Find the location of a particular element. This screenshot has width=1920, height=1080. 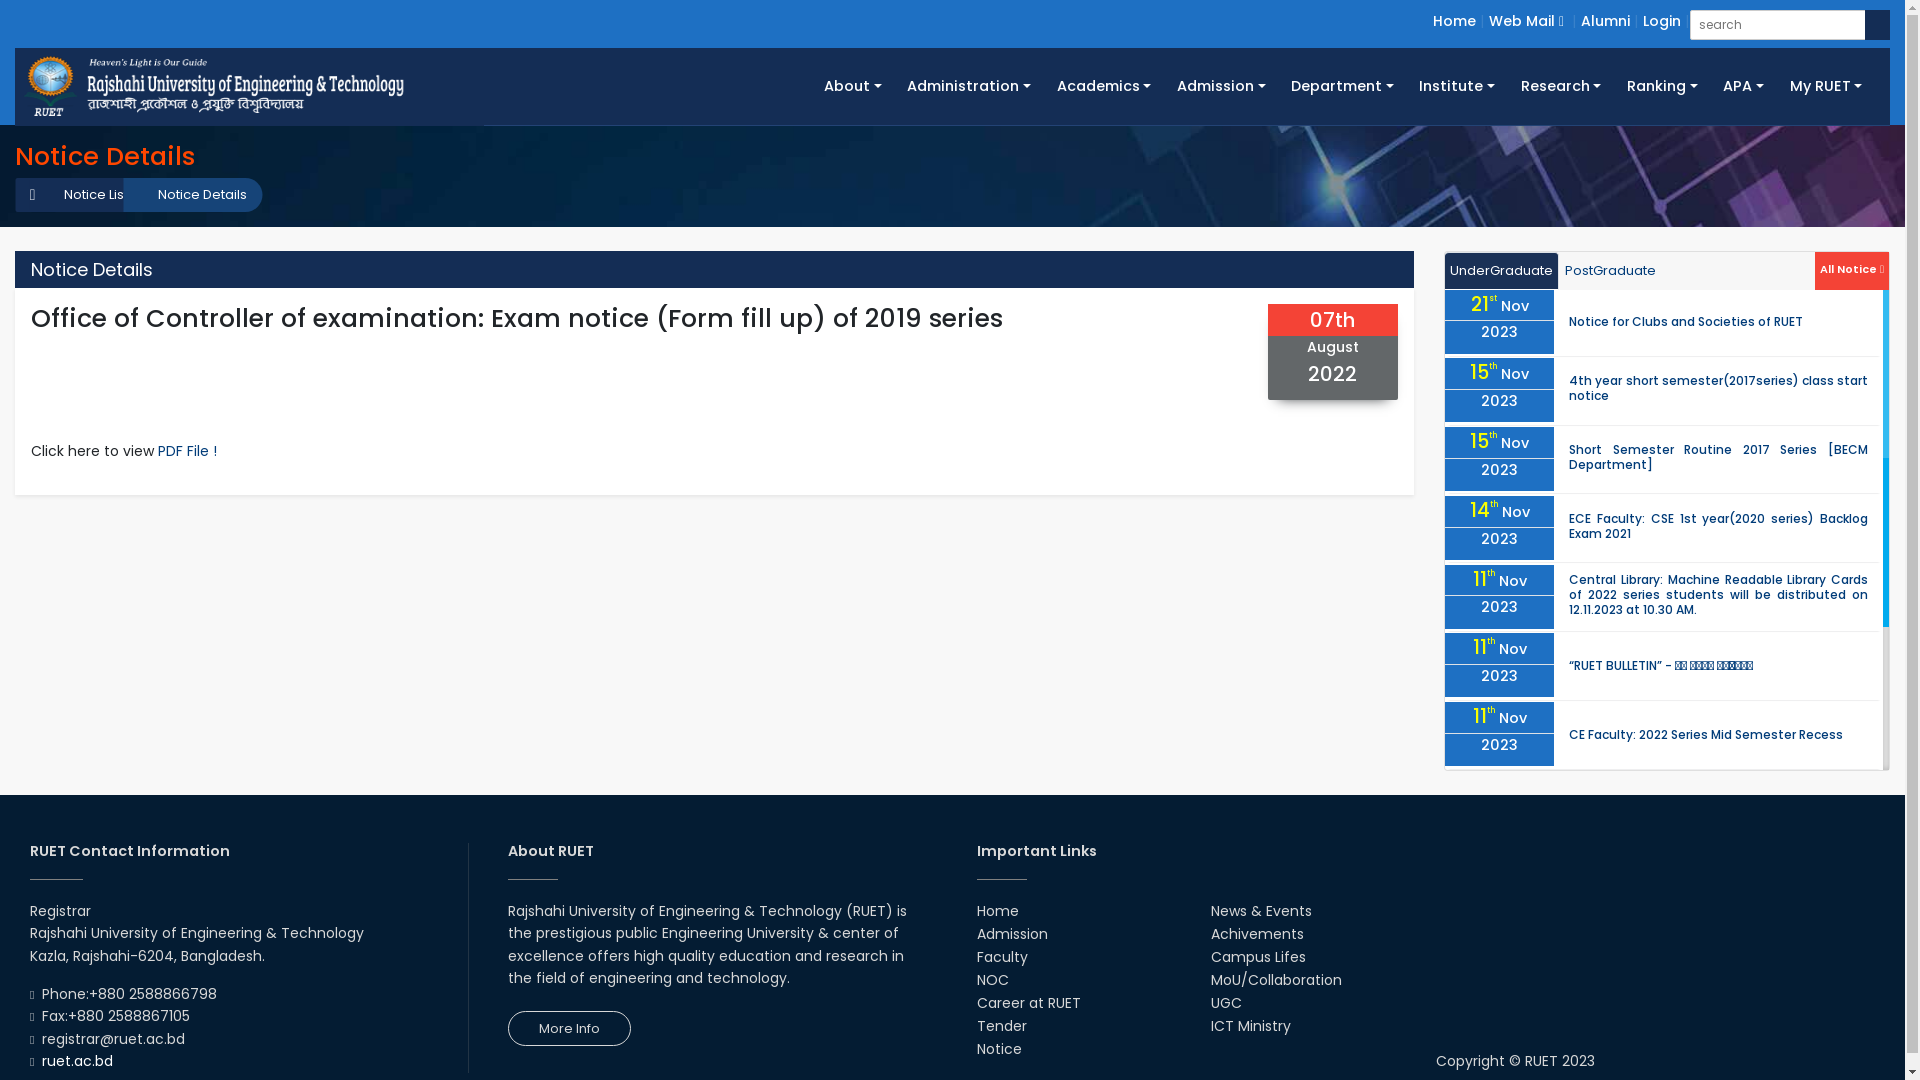

Notice for Clubs and Societies of RUET is located at coordinates (1686, 322).